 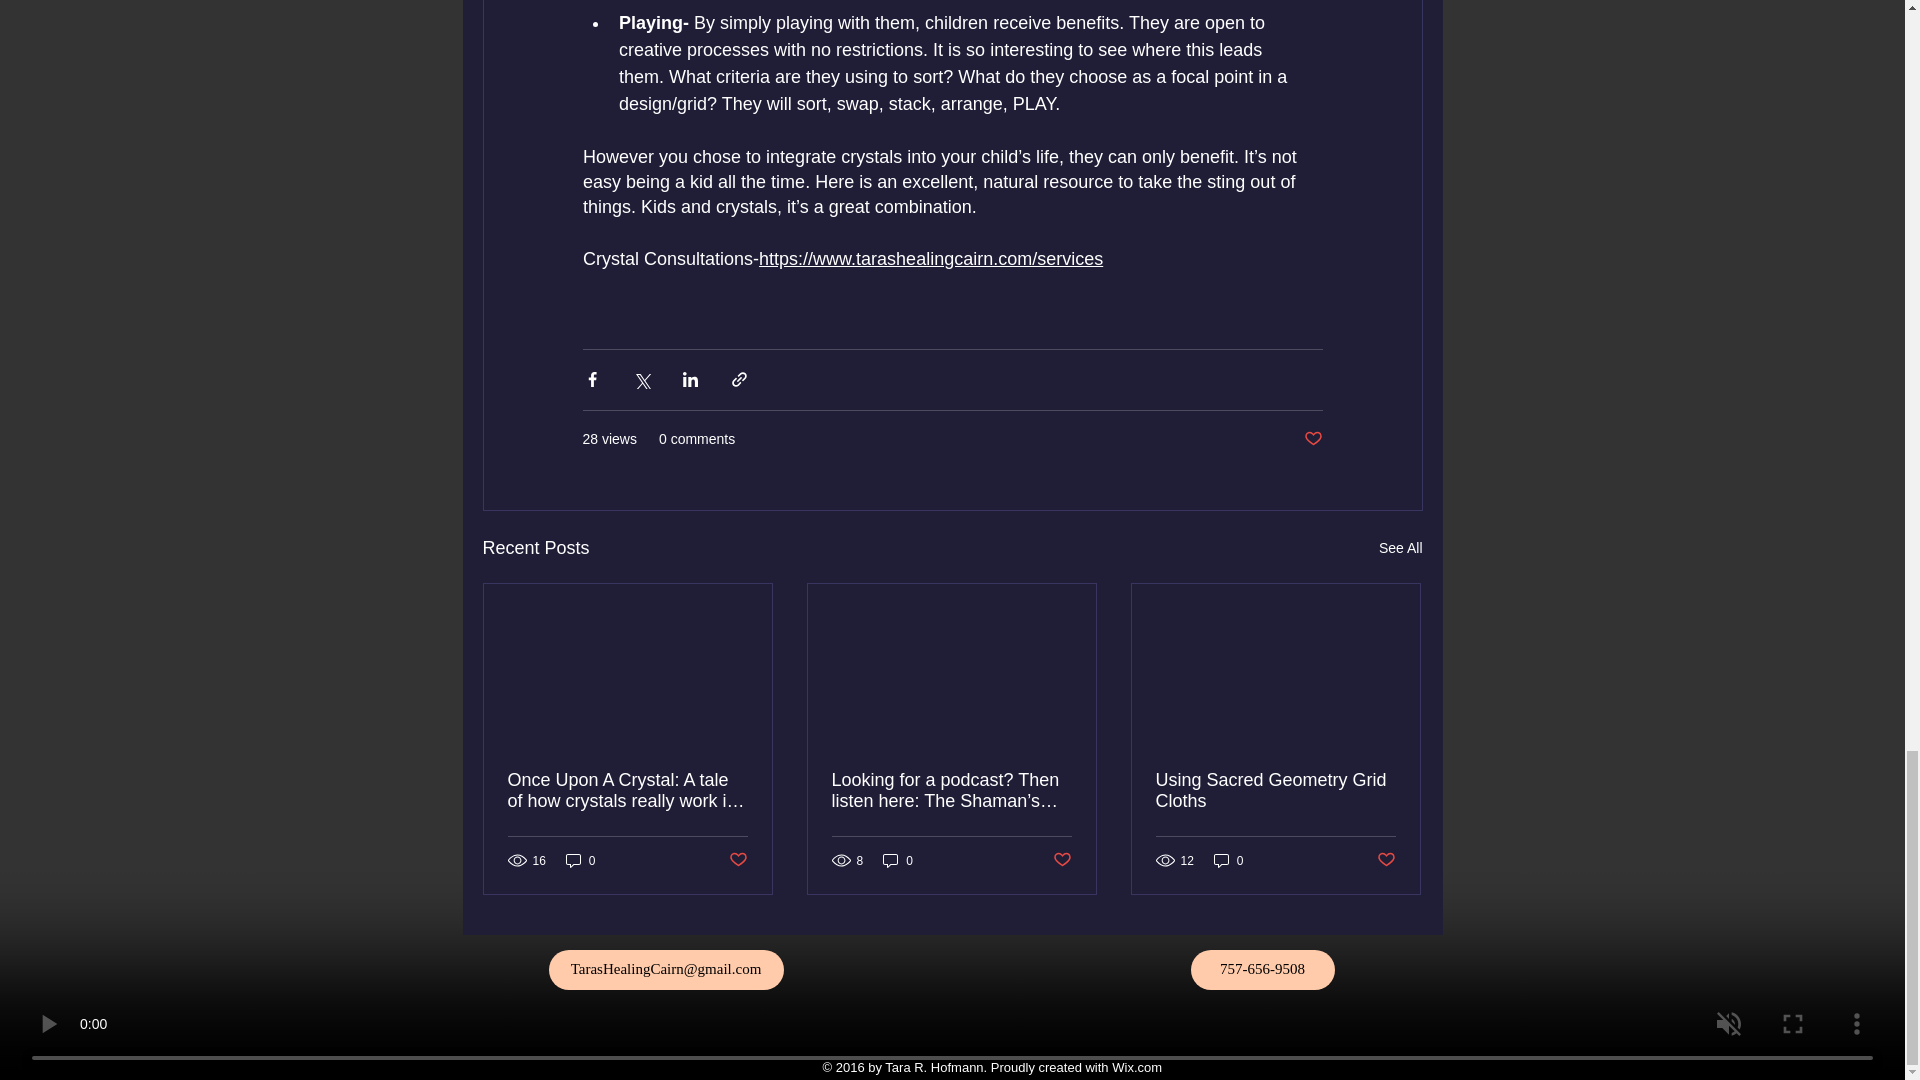 I want to click on See All, so click(x=1400, y=548).